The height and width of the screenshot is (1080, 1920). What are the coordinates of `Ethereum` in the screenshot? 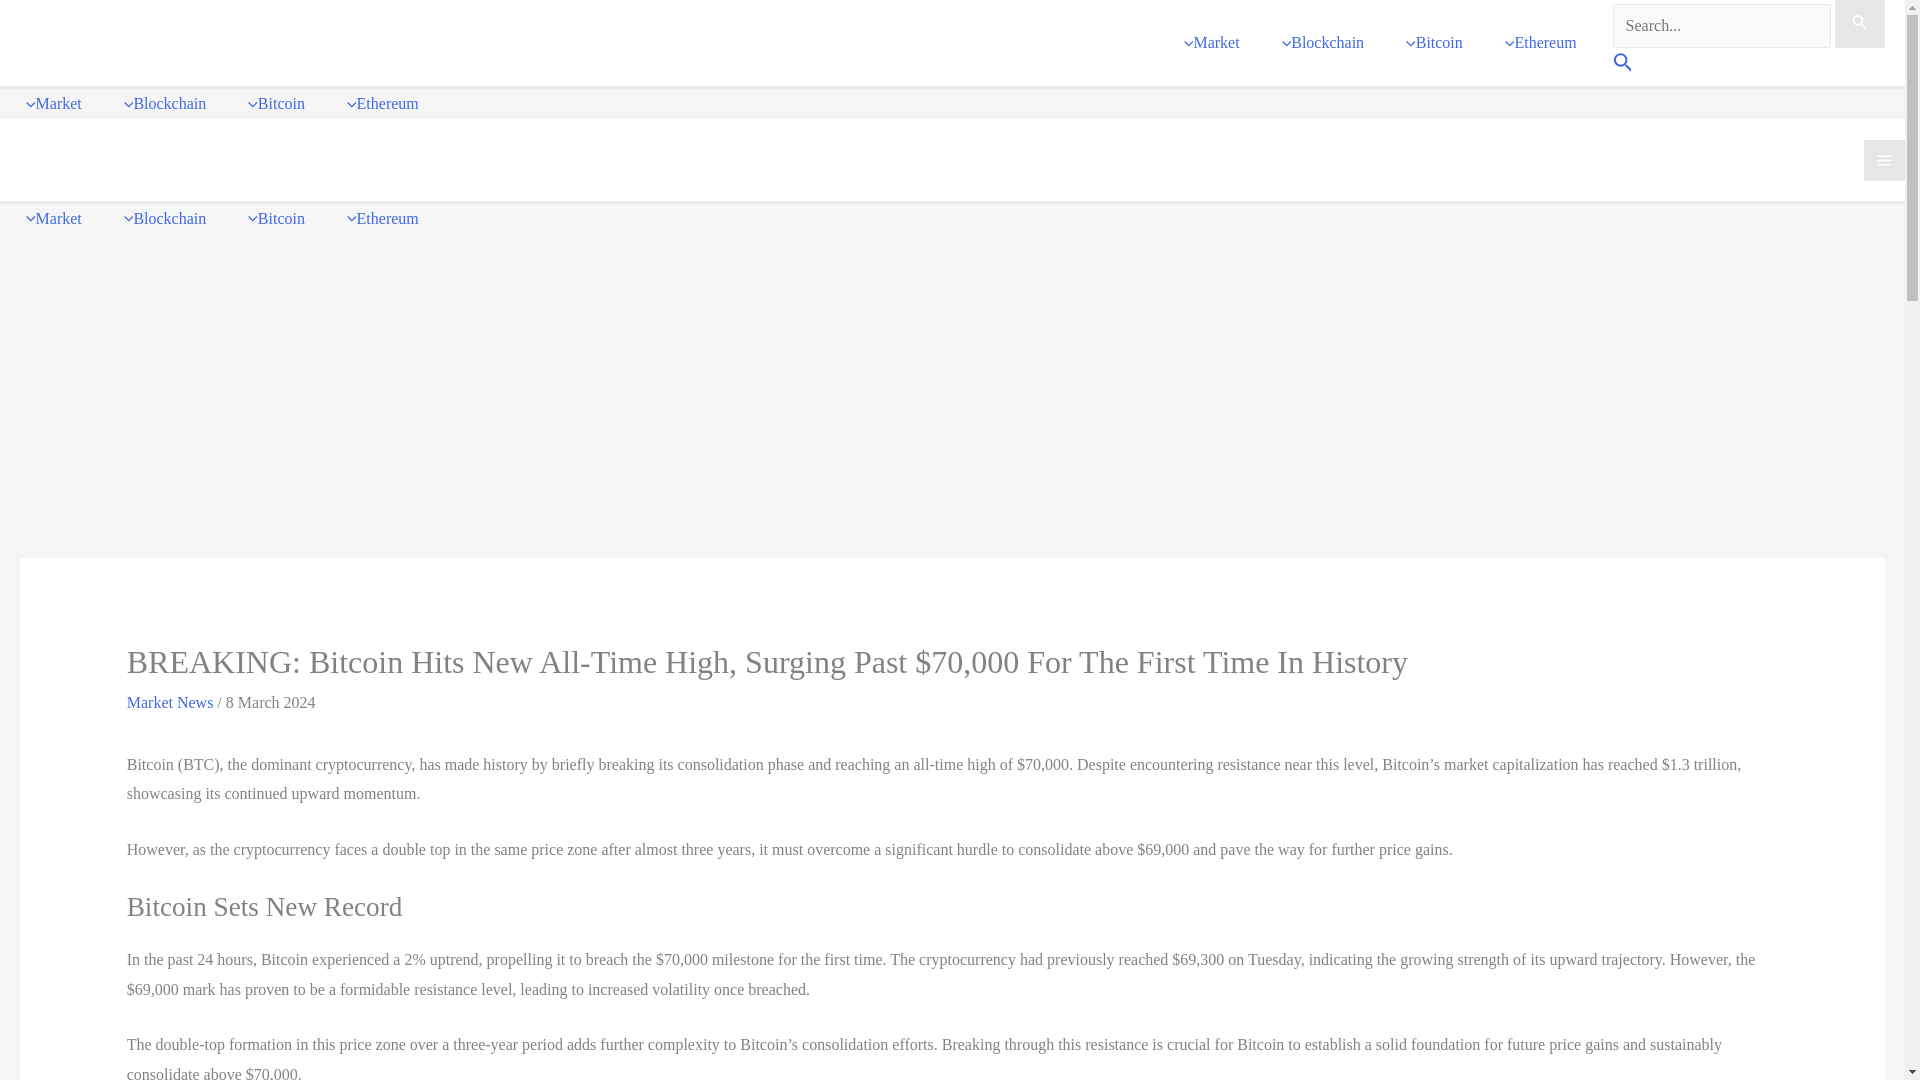 It's located at (378, 219).